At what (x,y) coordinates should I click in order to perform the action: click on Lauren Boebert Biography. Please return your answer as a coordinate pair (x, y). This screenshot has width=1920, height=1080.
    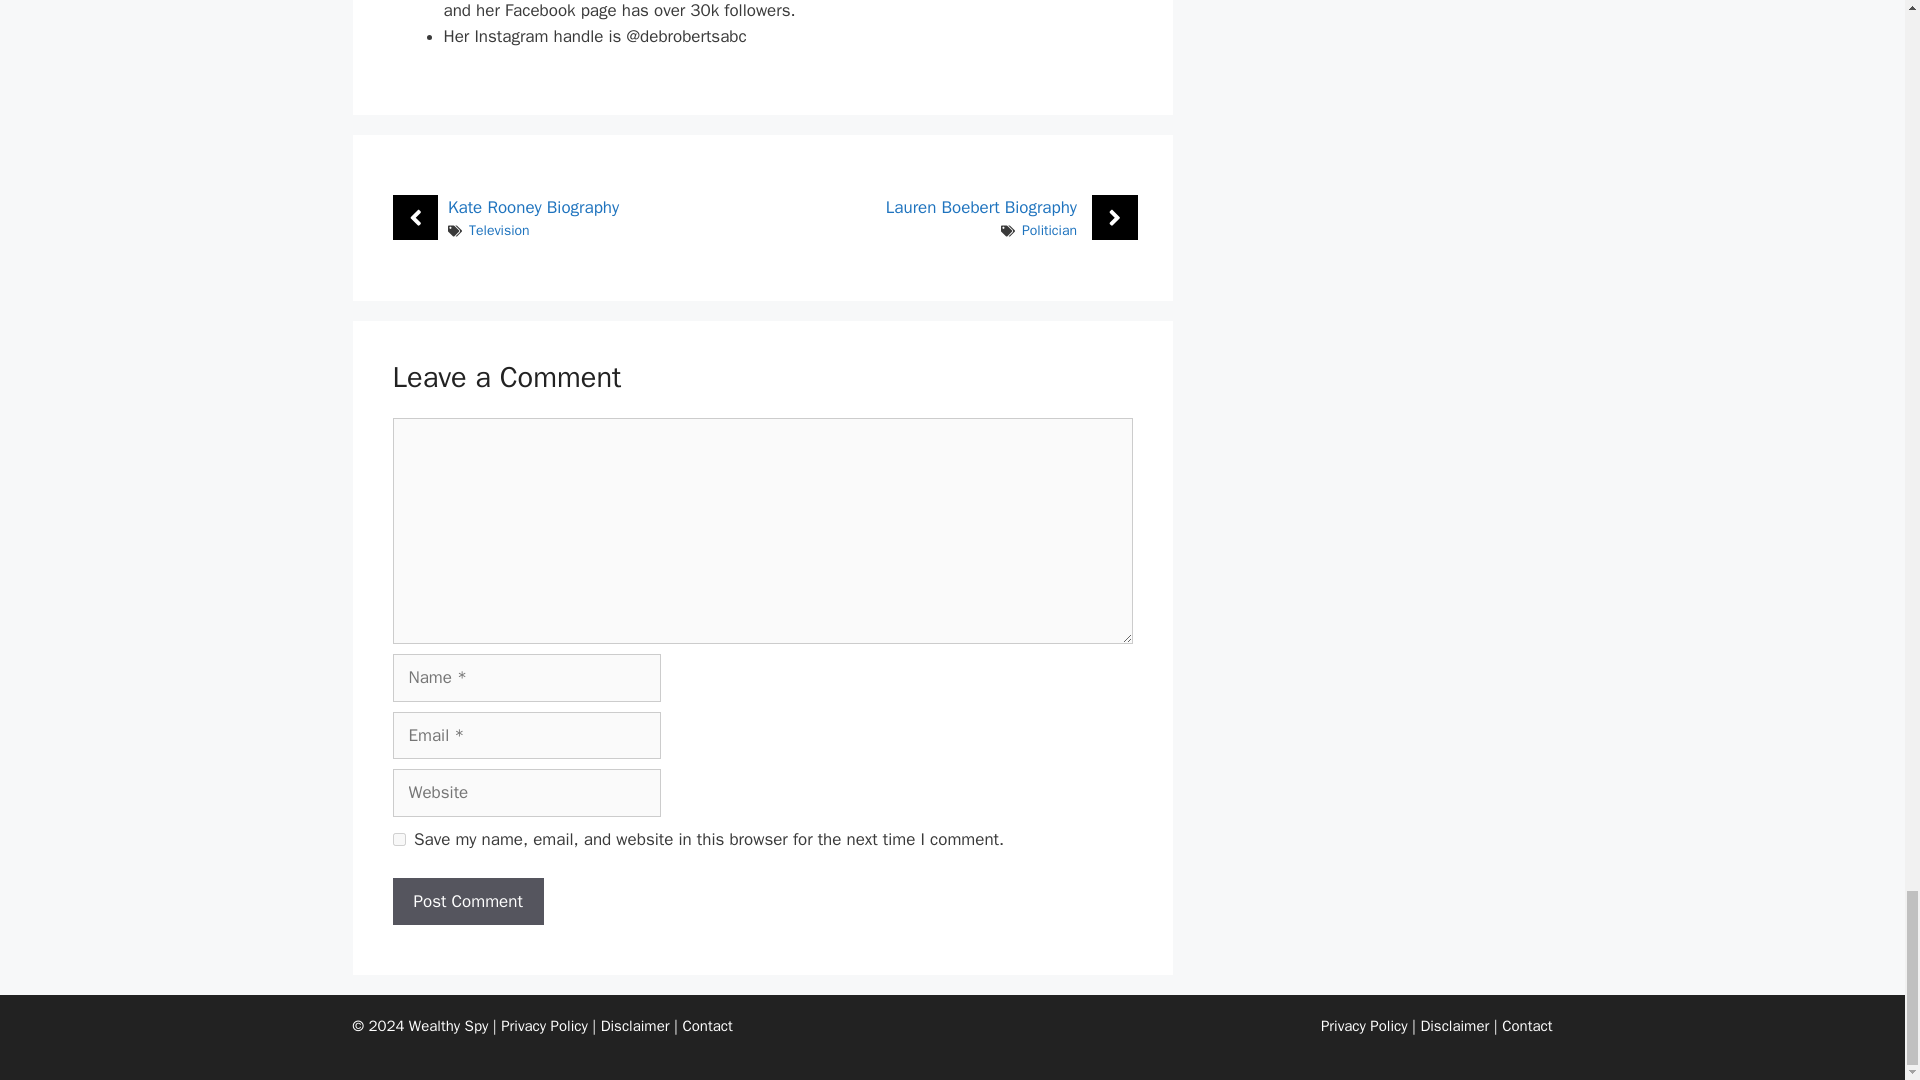
    Looking at the image, I should click on (981, 207).